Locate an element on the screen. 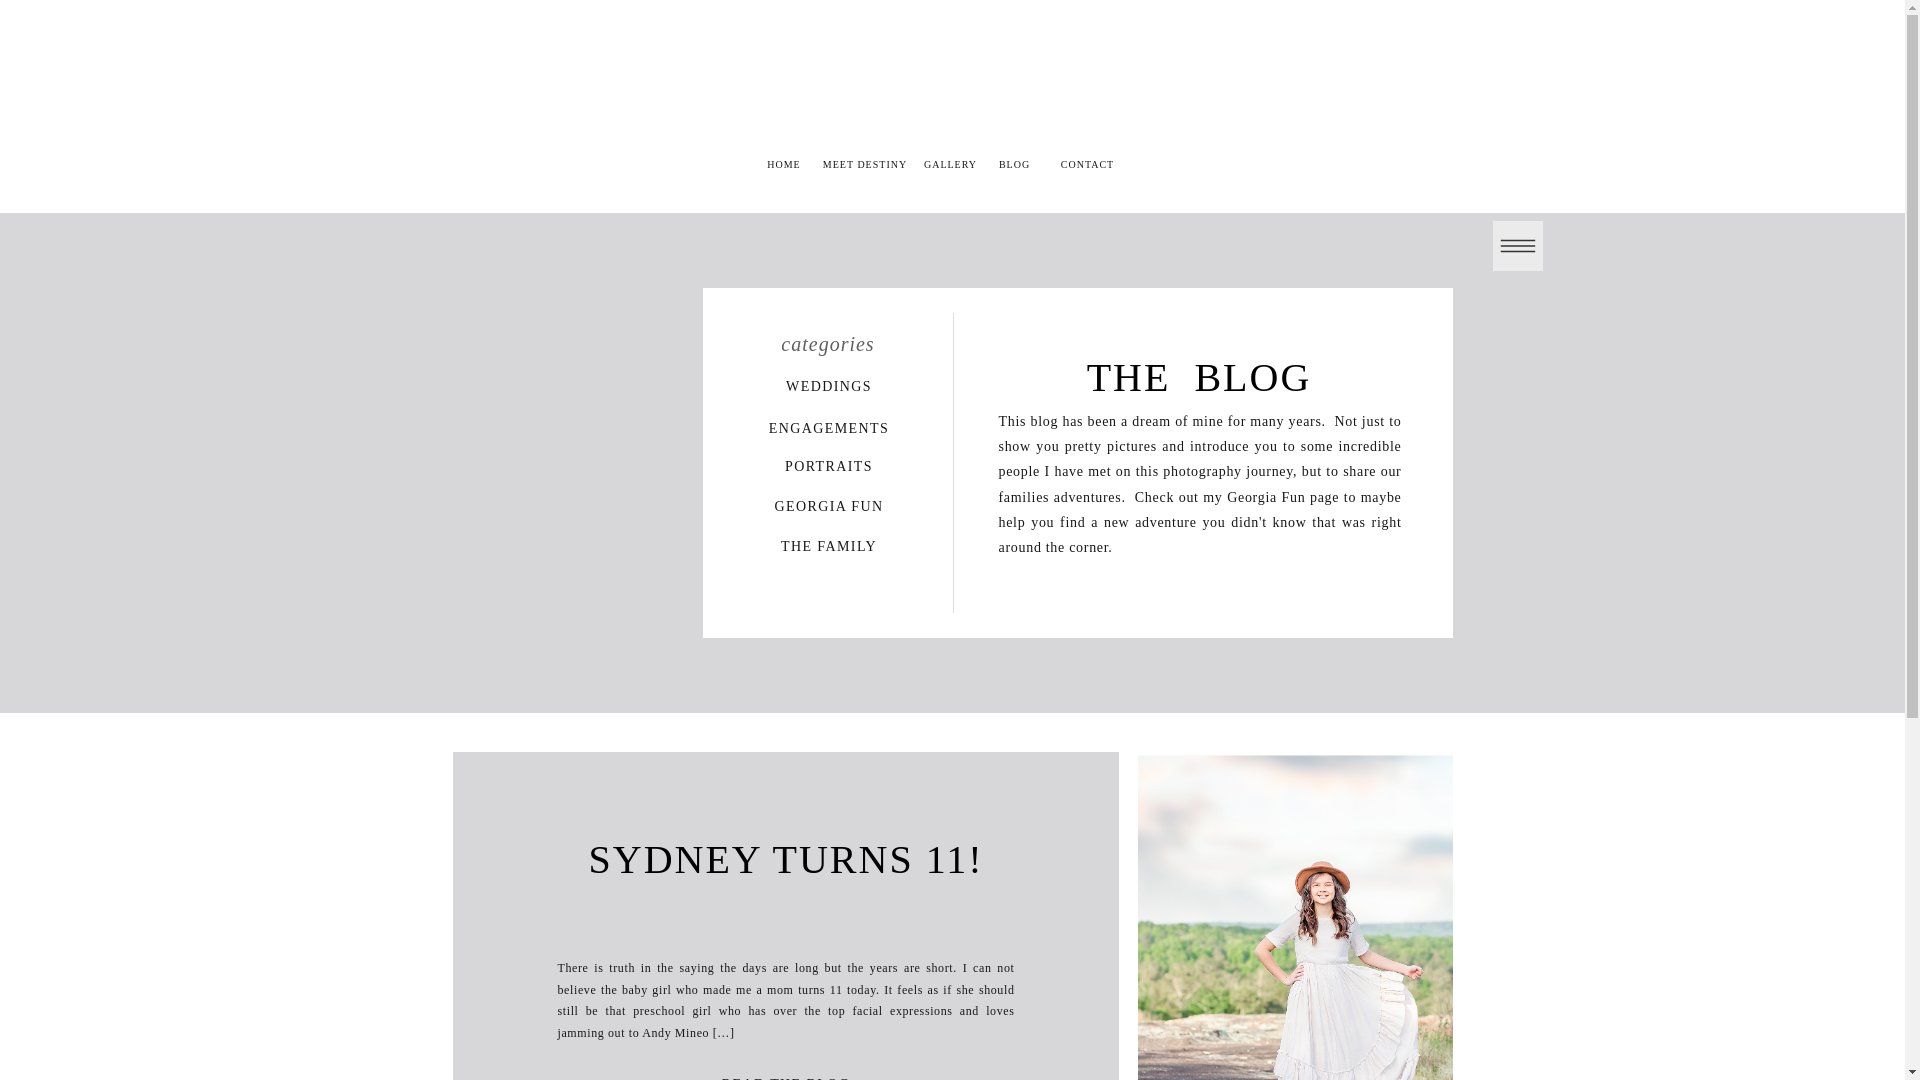 The width and height of the screenshot is (1920, 1080). GALLERY is located at coordinates (951, 164).